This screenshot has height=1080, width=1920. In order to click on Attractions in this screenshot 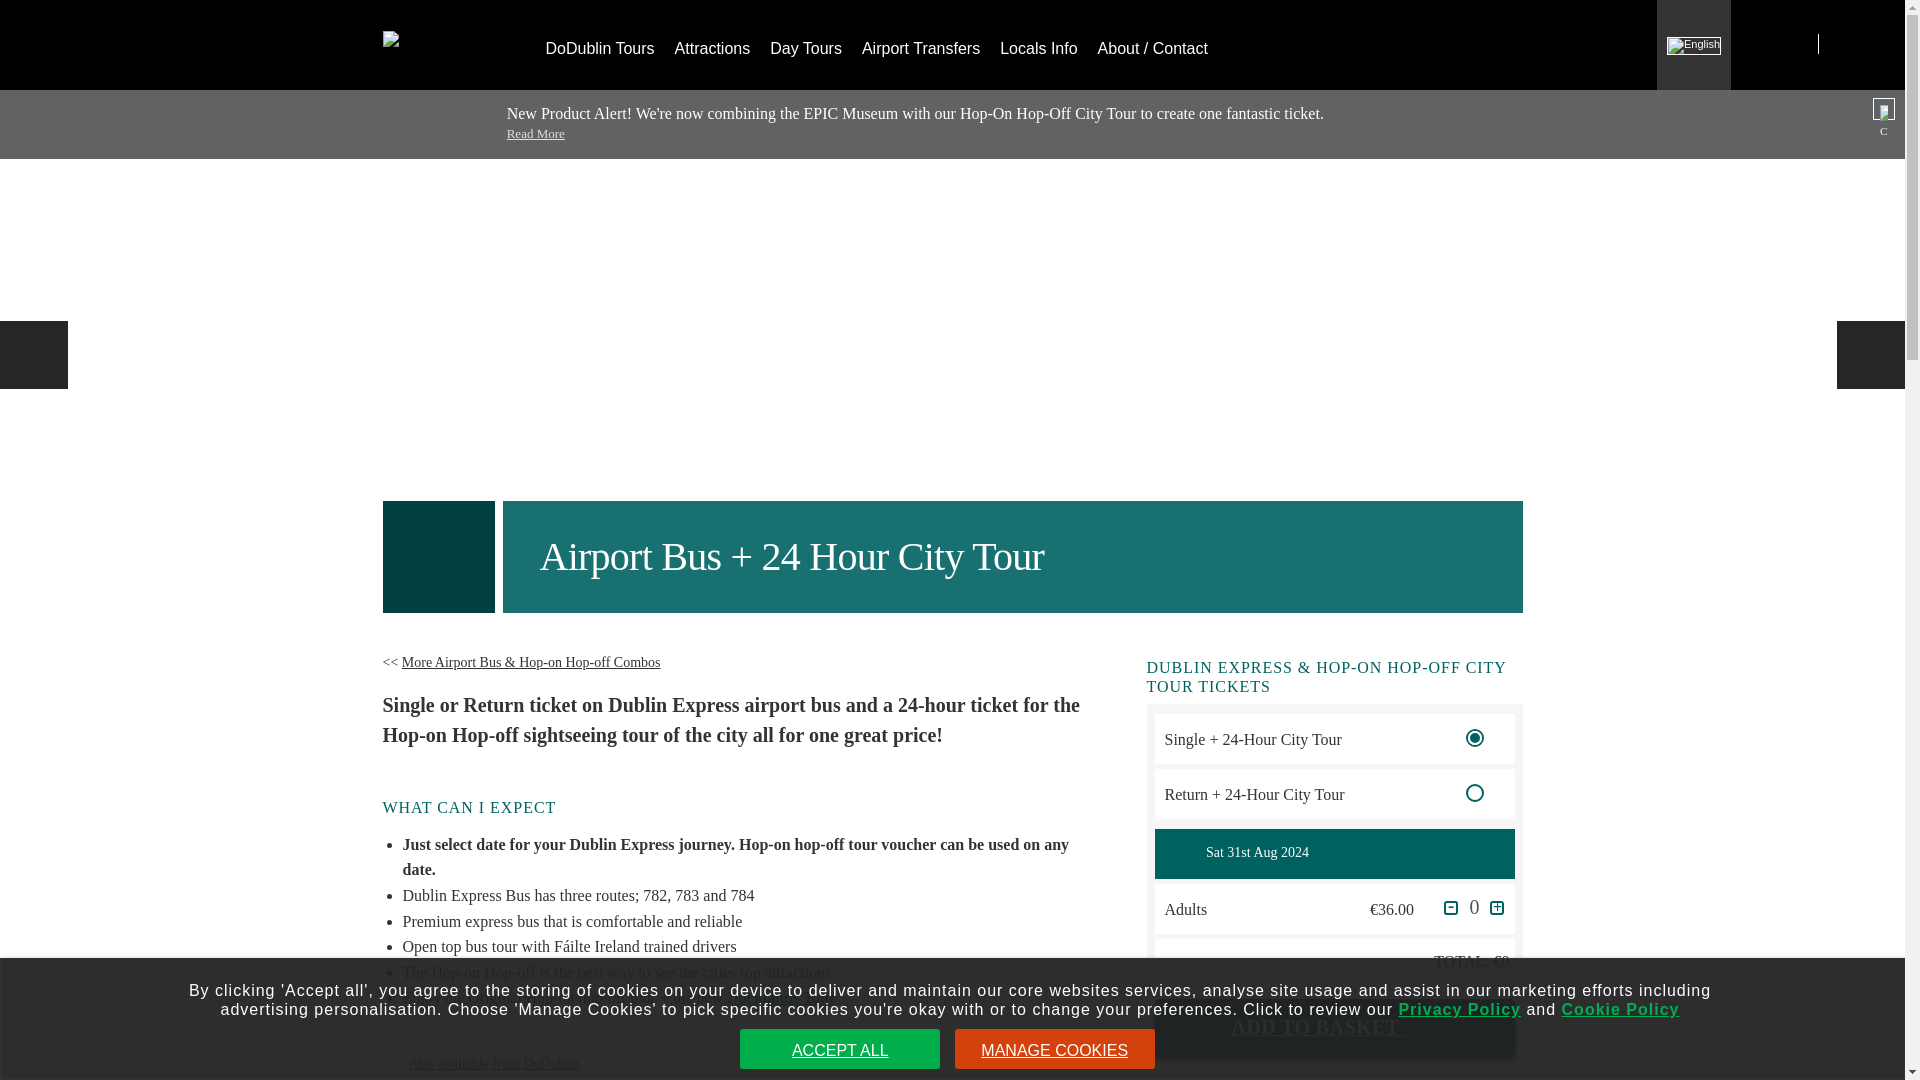, I will do `click(712, 44)`.